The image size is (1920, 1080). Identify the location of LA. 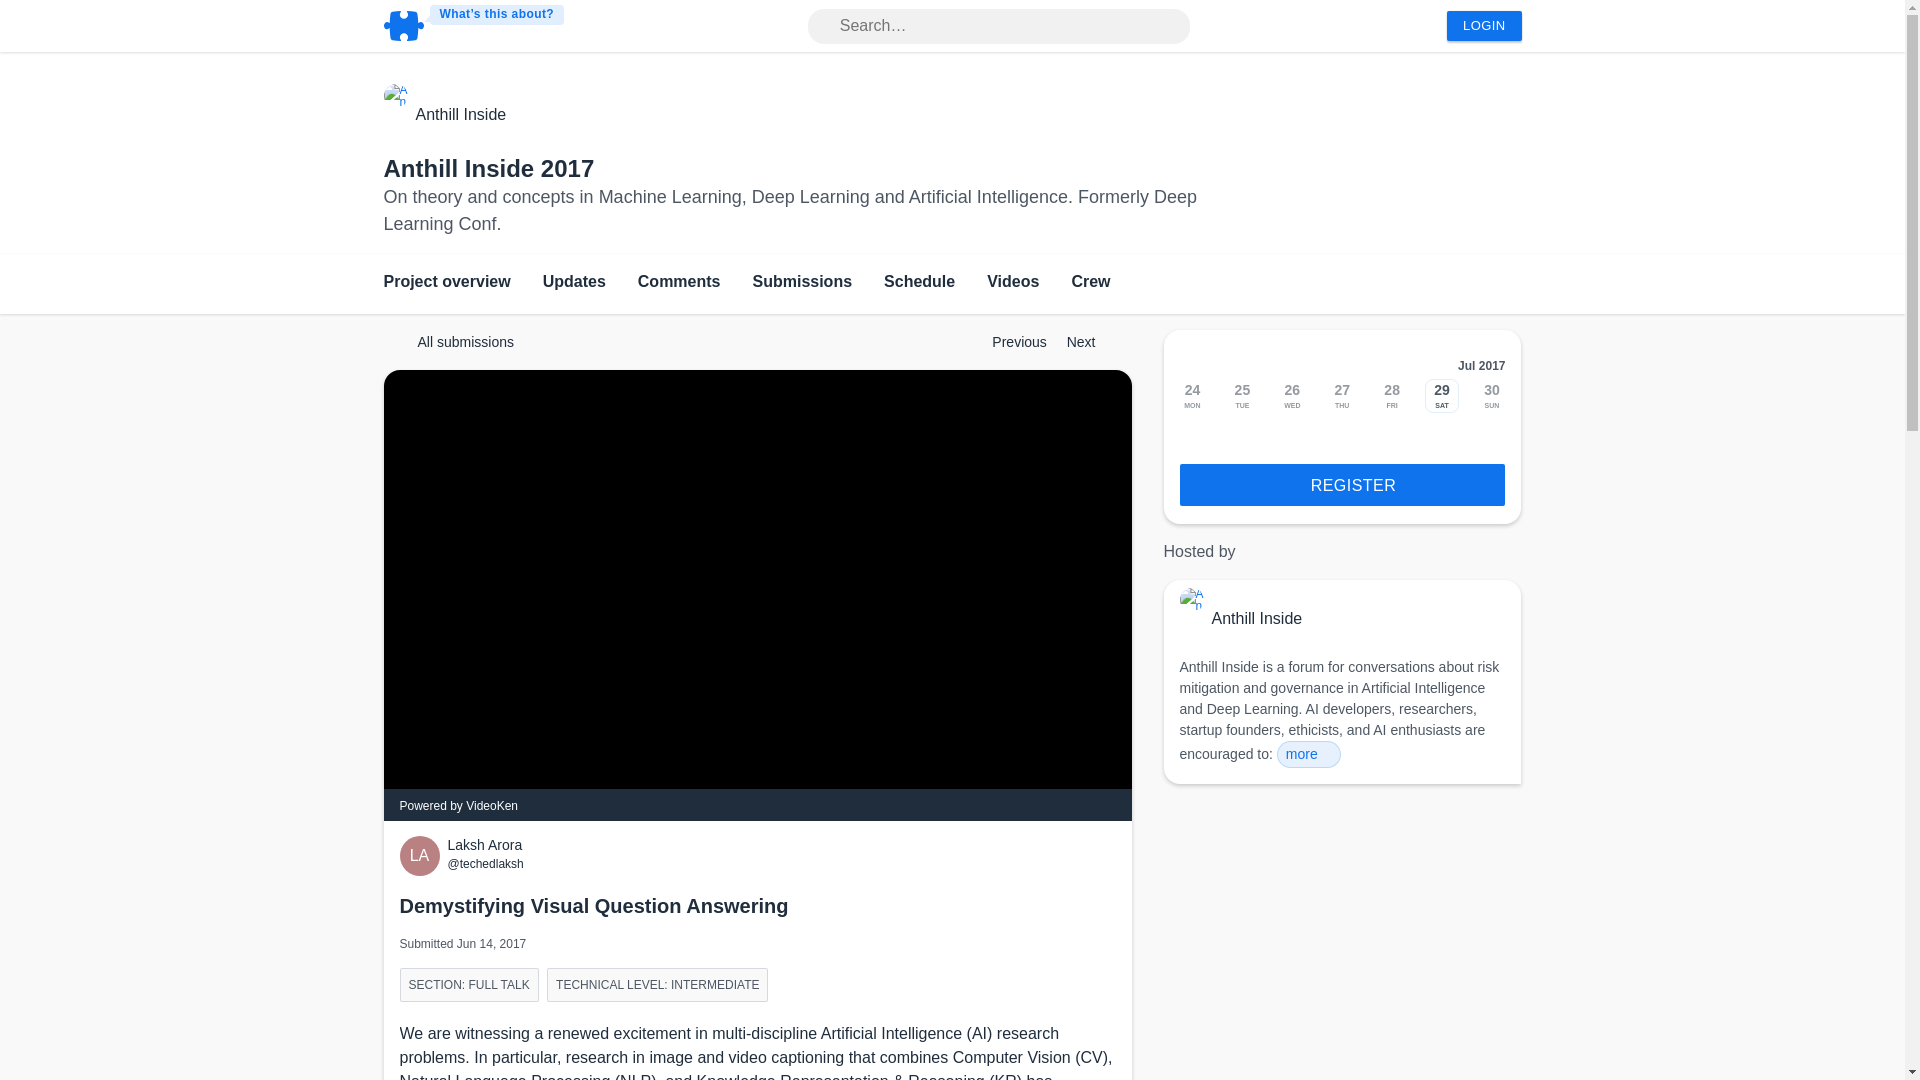
(423, 855).